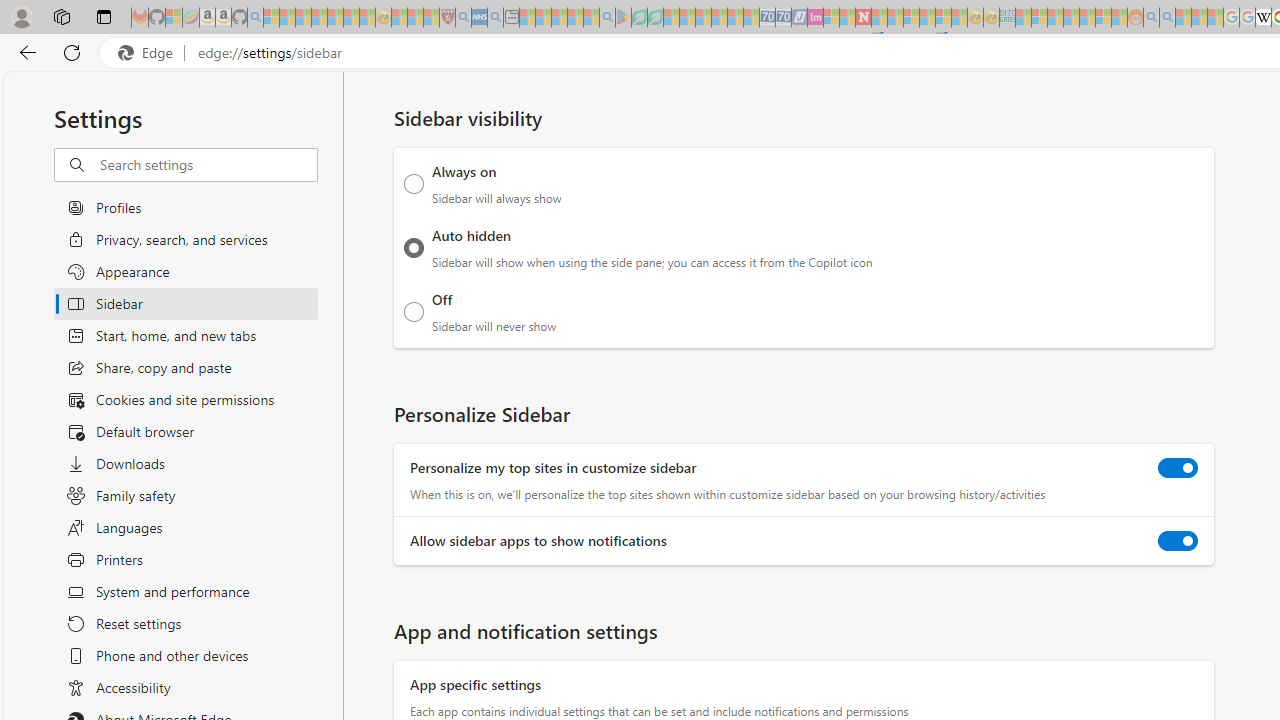 The width and height of the screenshot is (1280, 720). I want to click on Off Sidebar will never show, so click(414, 311).